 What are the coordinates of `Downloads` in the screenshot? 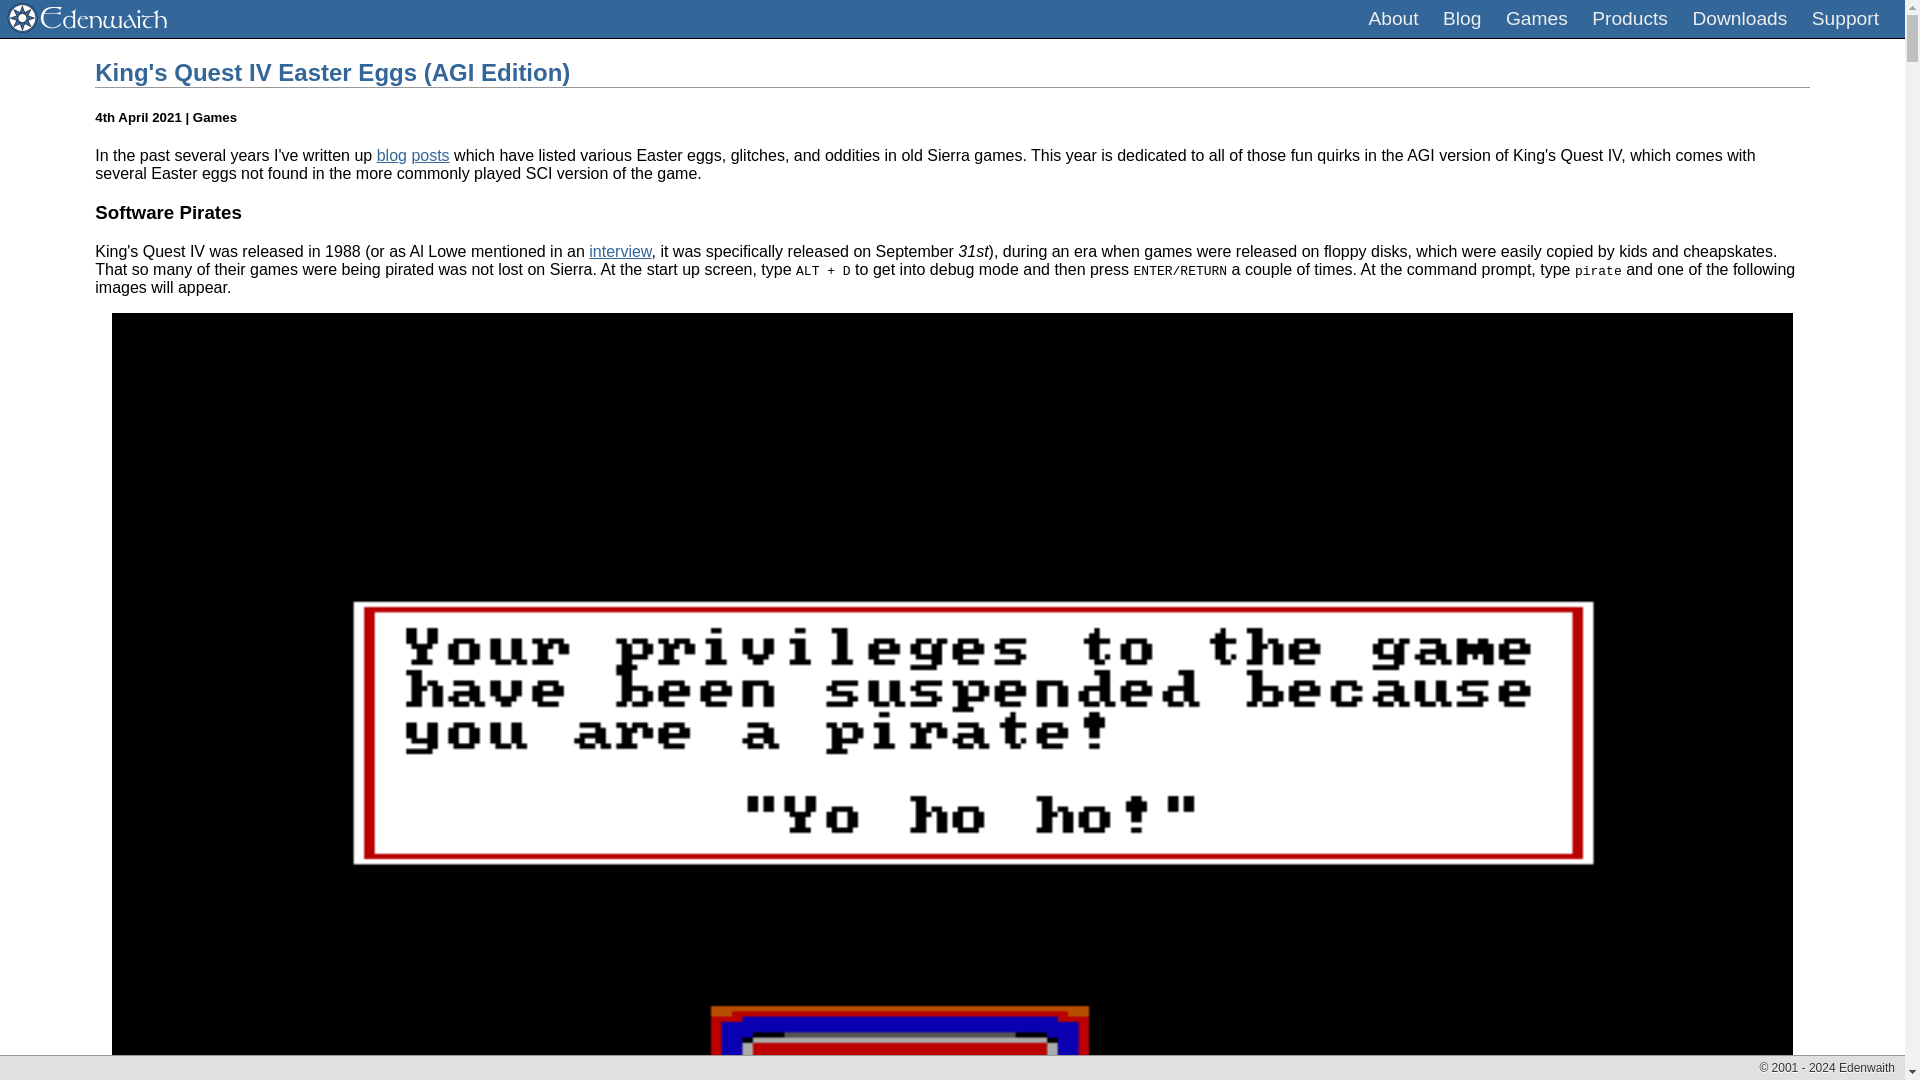 It's located at (1739, 18).